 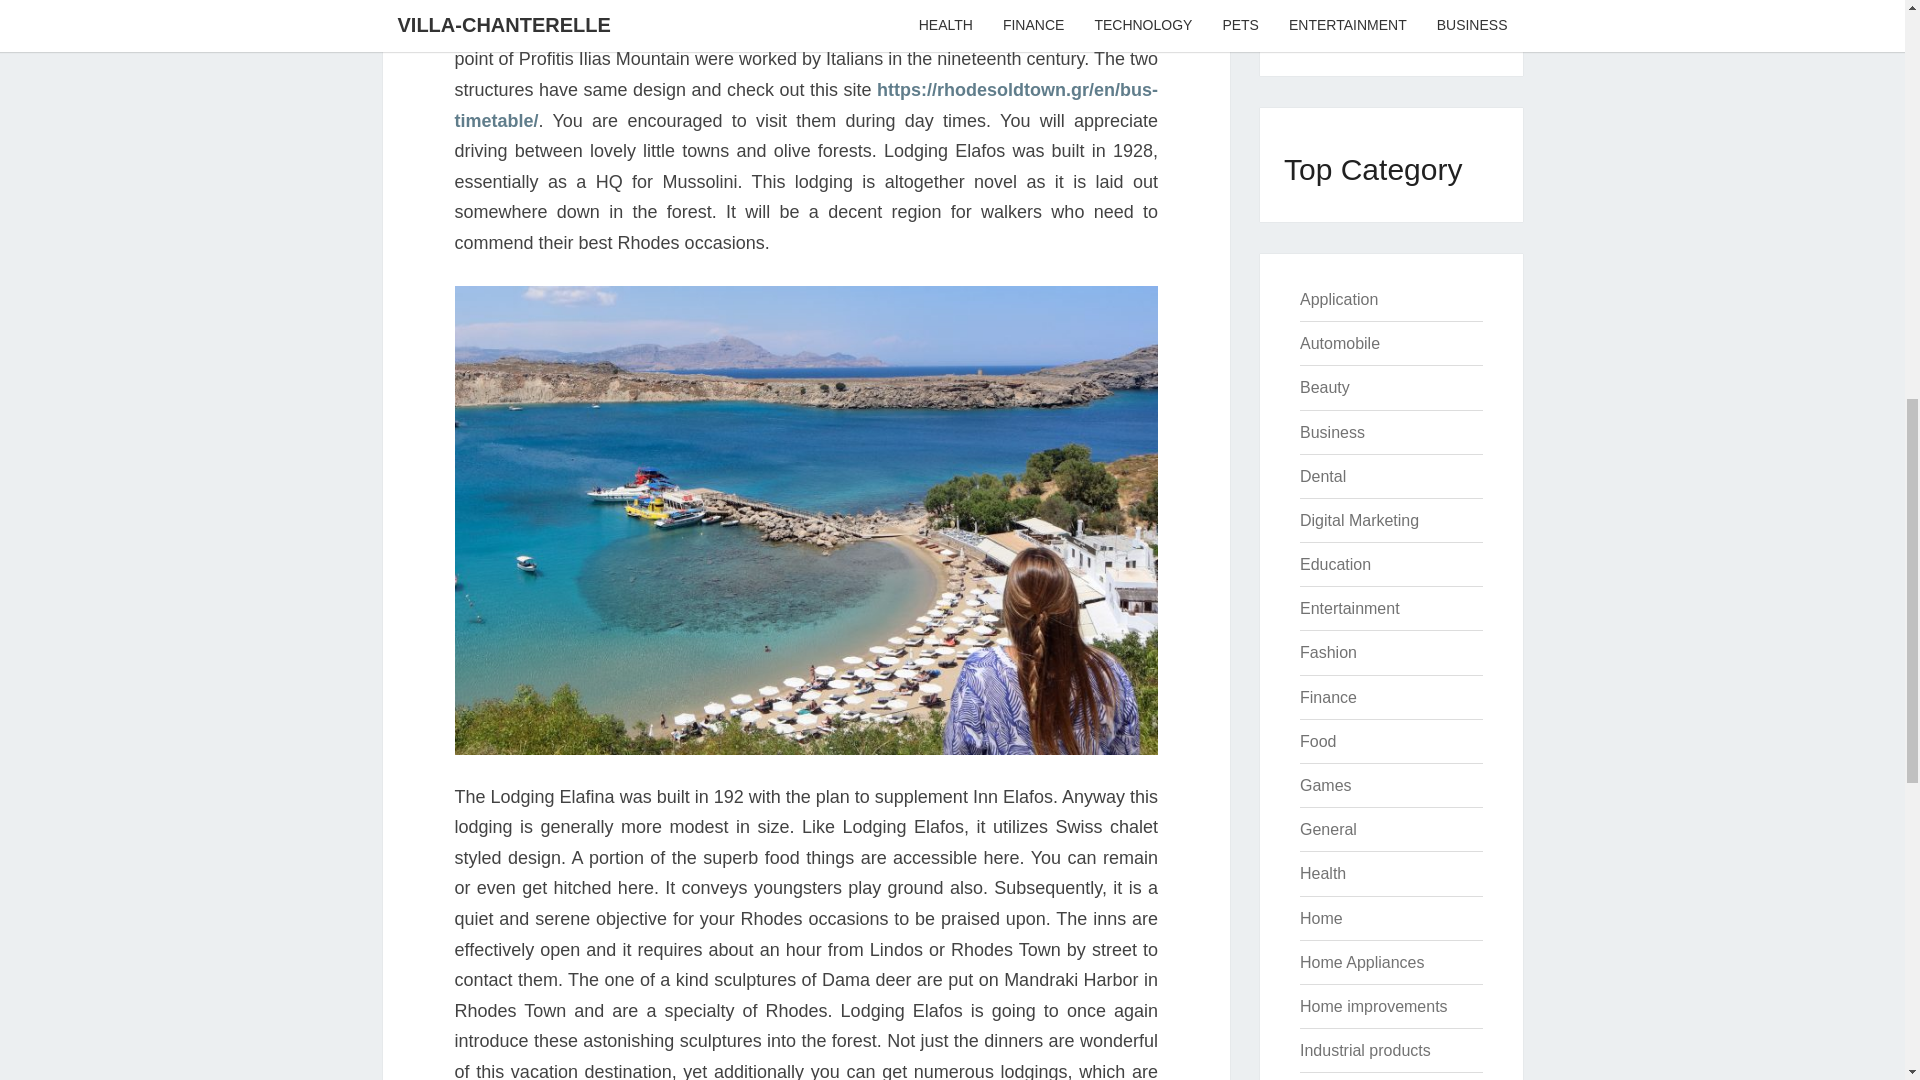 I want to click on Health, so click(x=1322, y=874).